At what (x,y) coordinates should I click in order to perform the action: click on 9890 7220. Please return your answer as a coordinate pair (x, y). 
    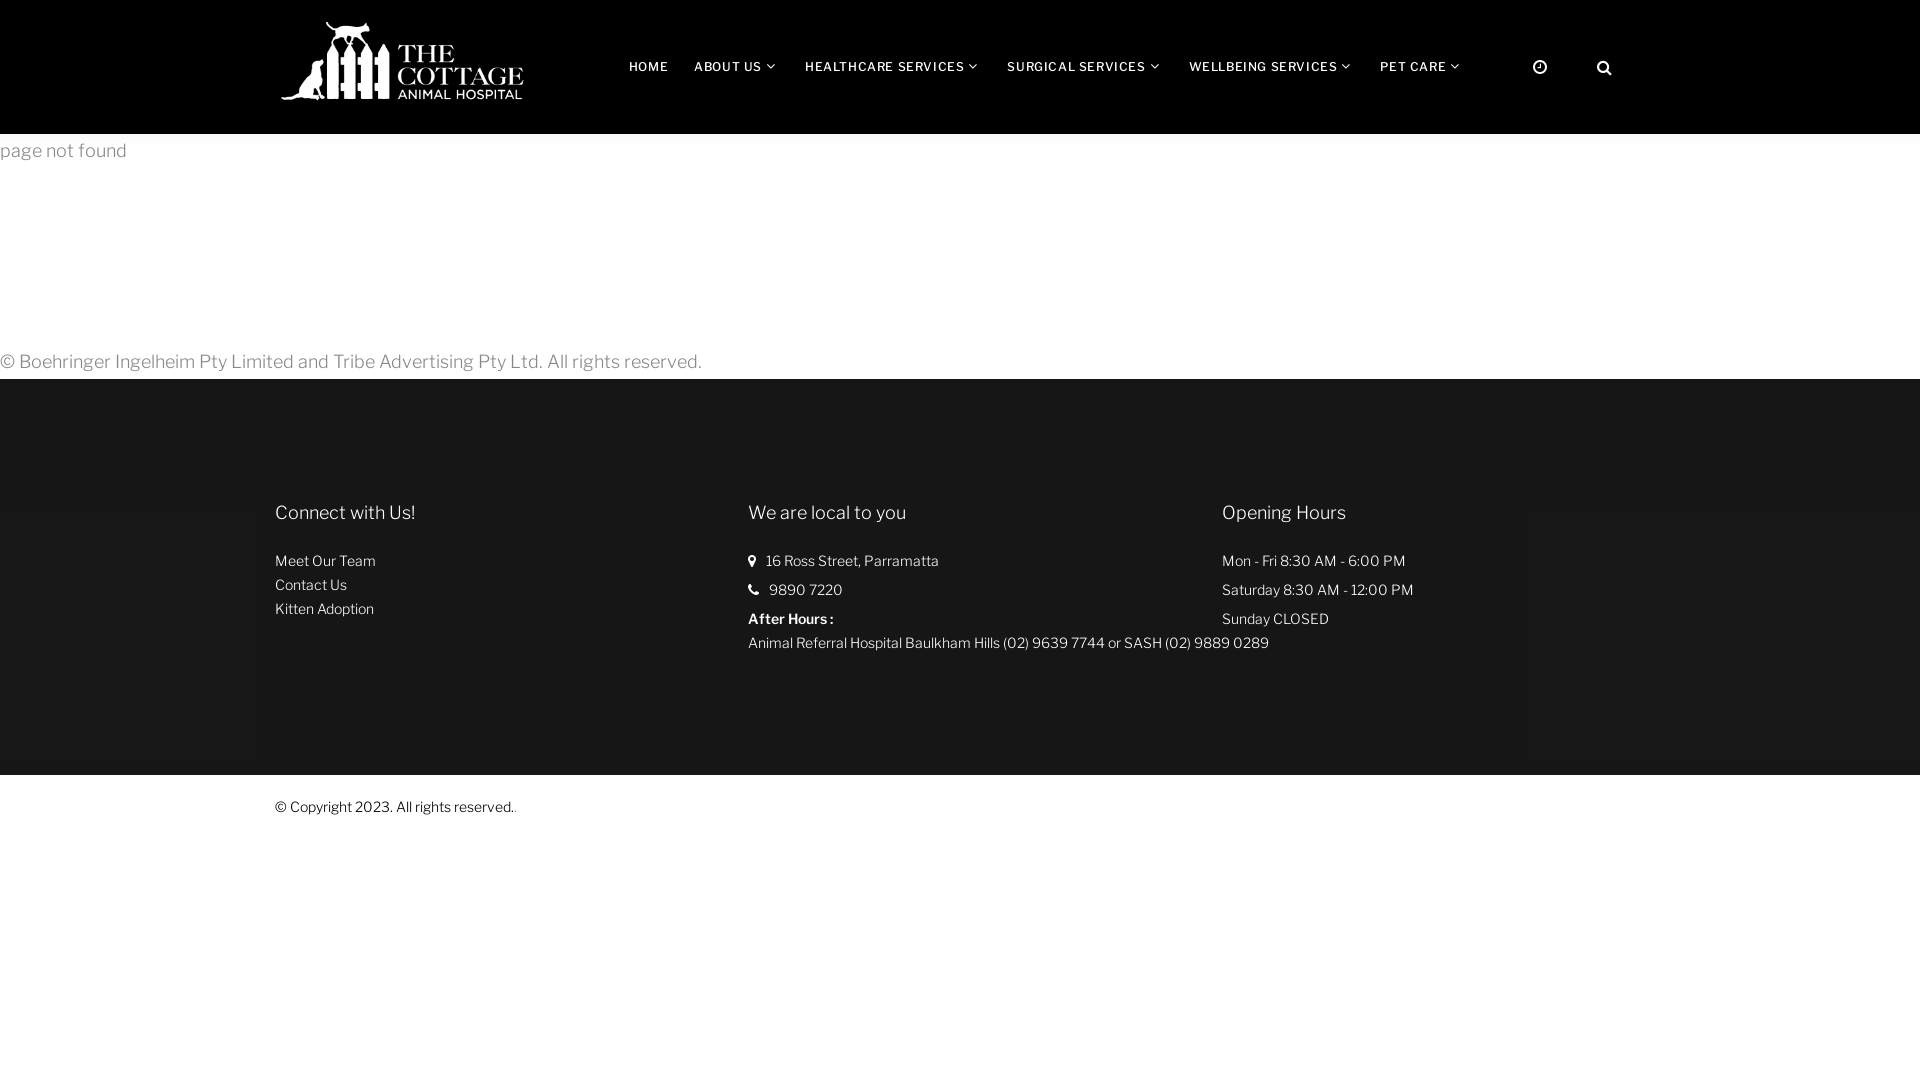
    Looking at the image, I should click on (806, 590).